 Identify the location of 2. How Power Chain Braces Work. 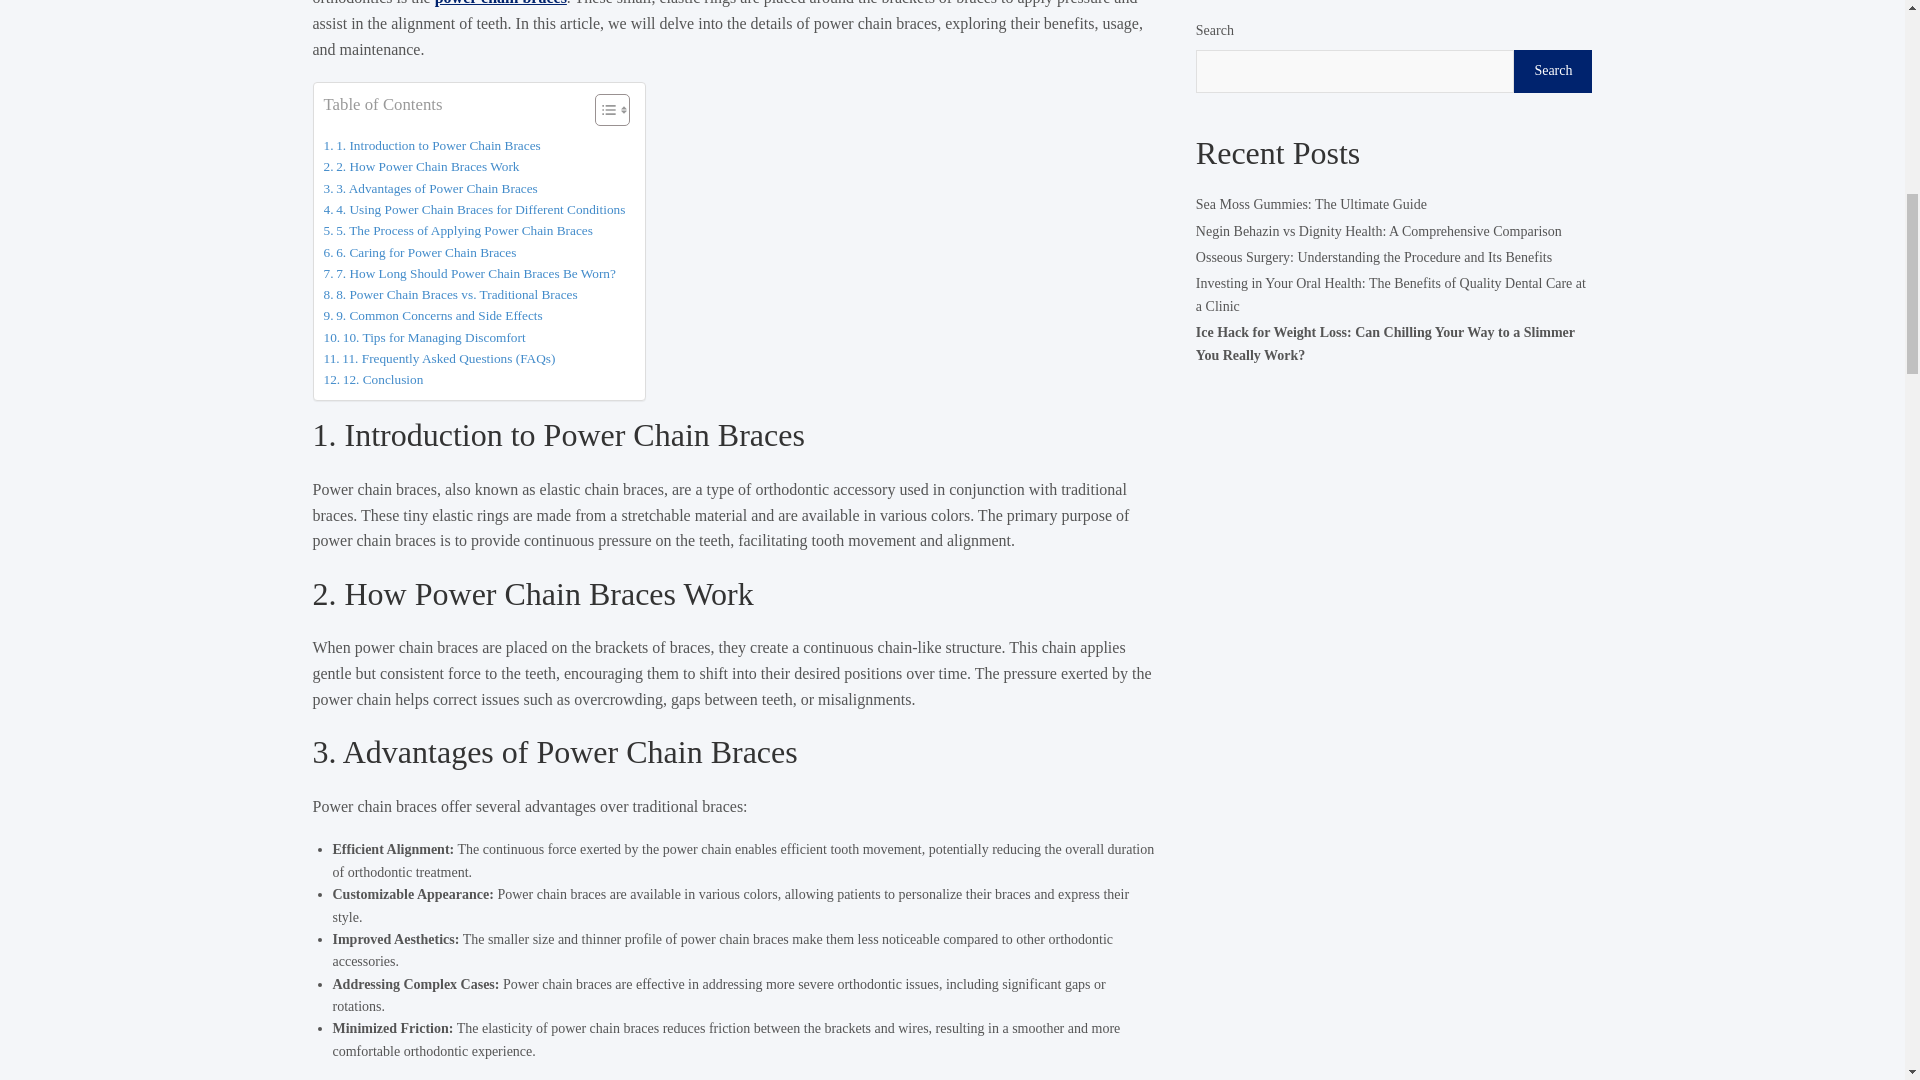
(422, 166).